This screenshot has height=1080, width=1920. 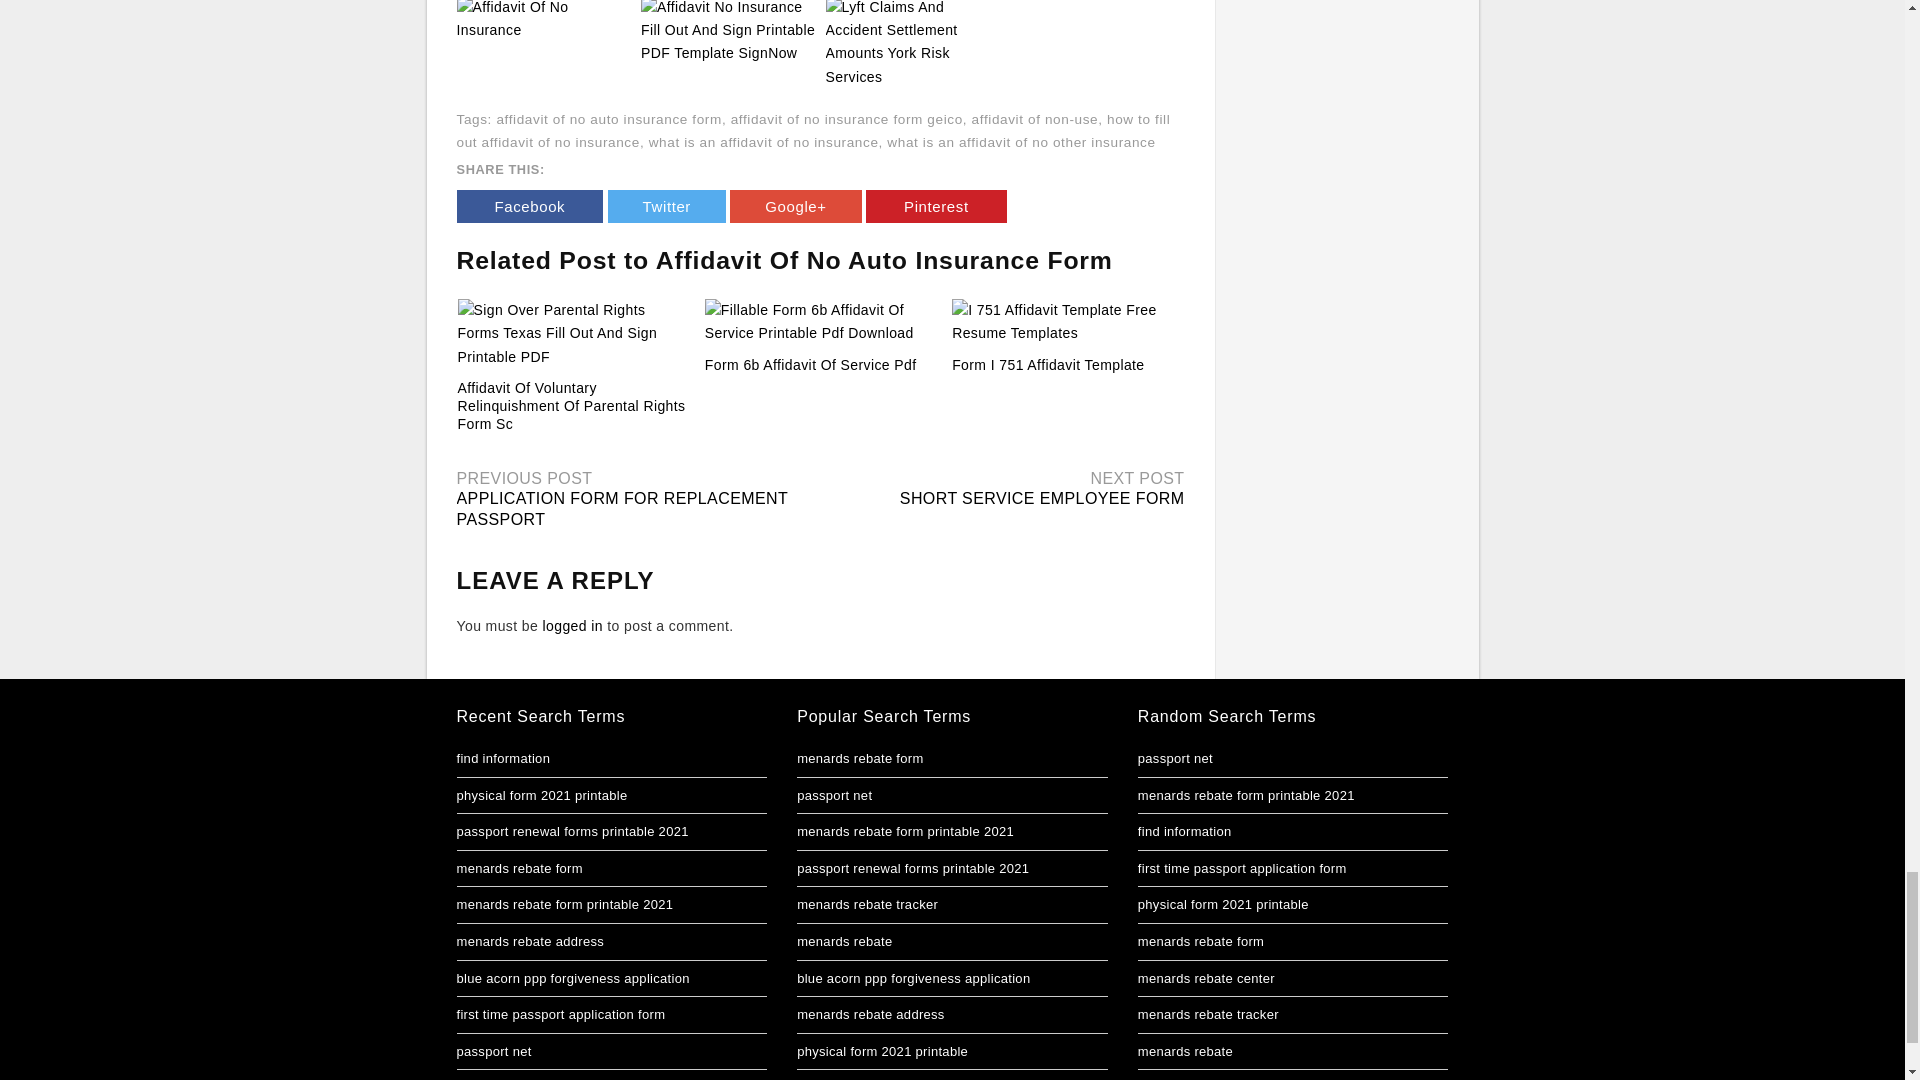 What do you see at coordinates (1034, 120) in the screenshot?
I see `affidavit of non-use` at bounding box center [1034, 120].